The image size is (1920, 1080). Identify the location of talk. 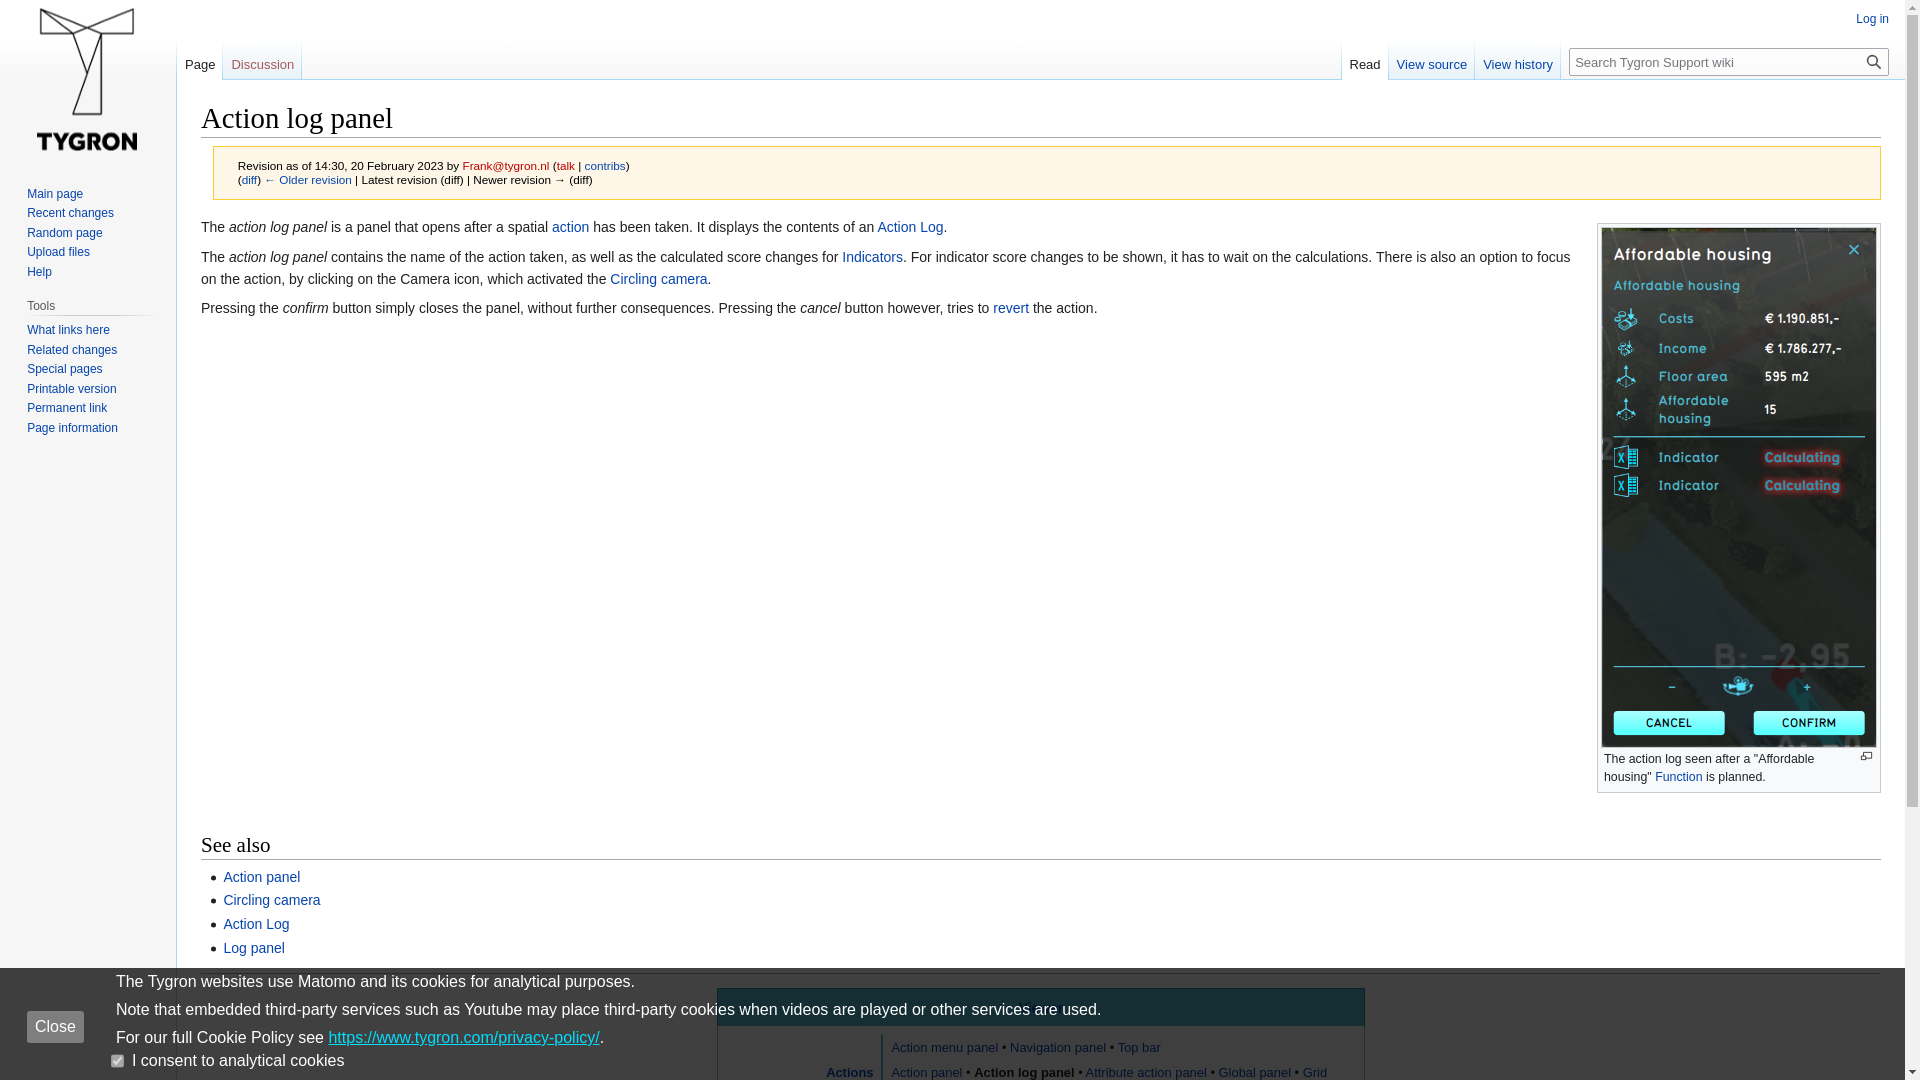
(565, 164).